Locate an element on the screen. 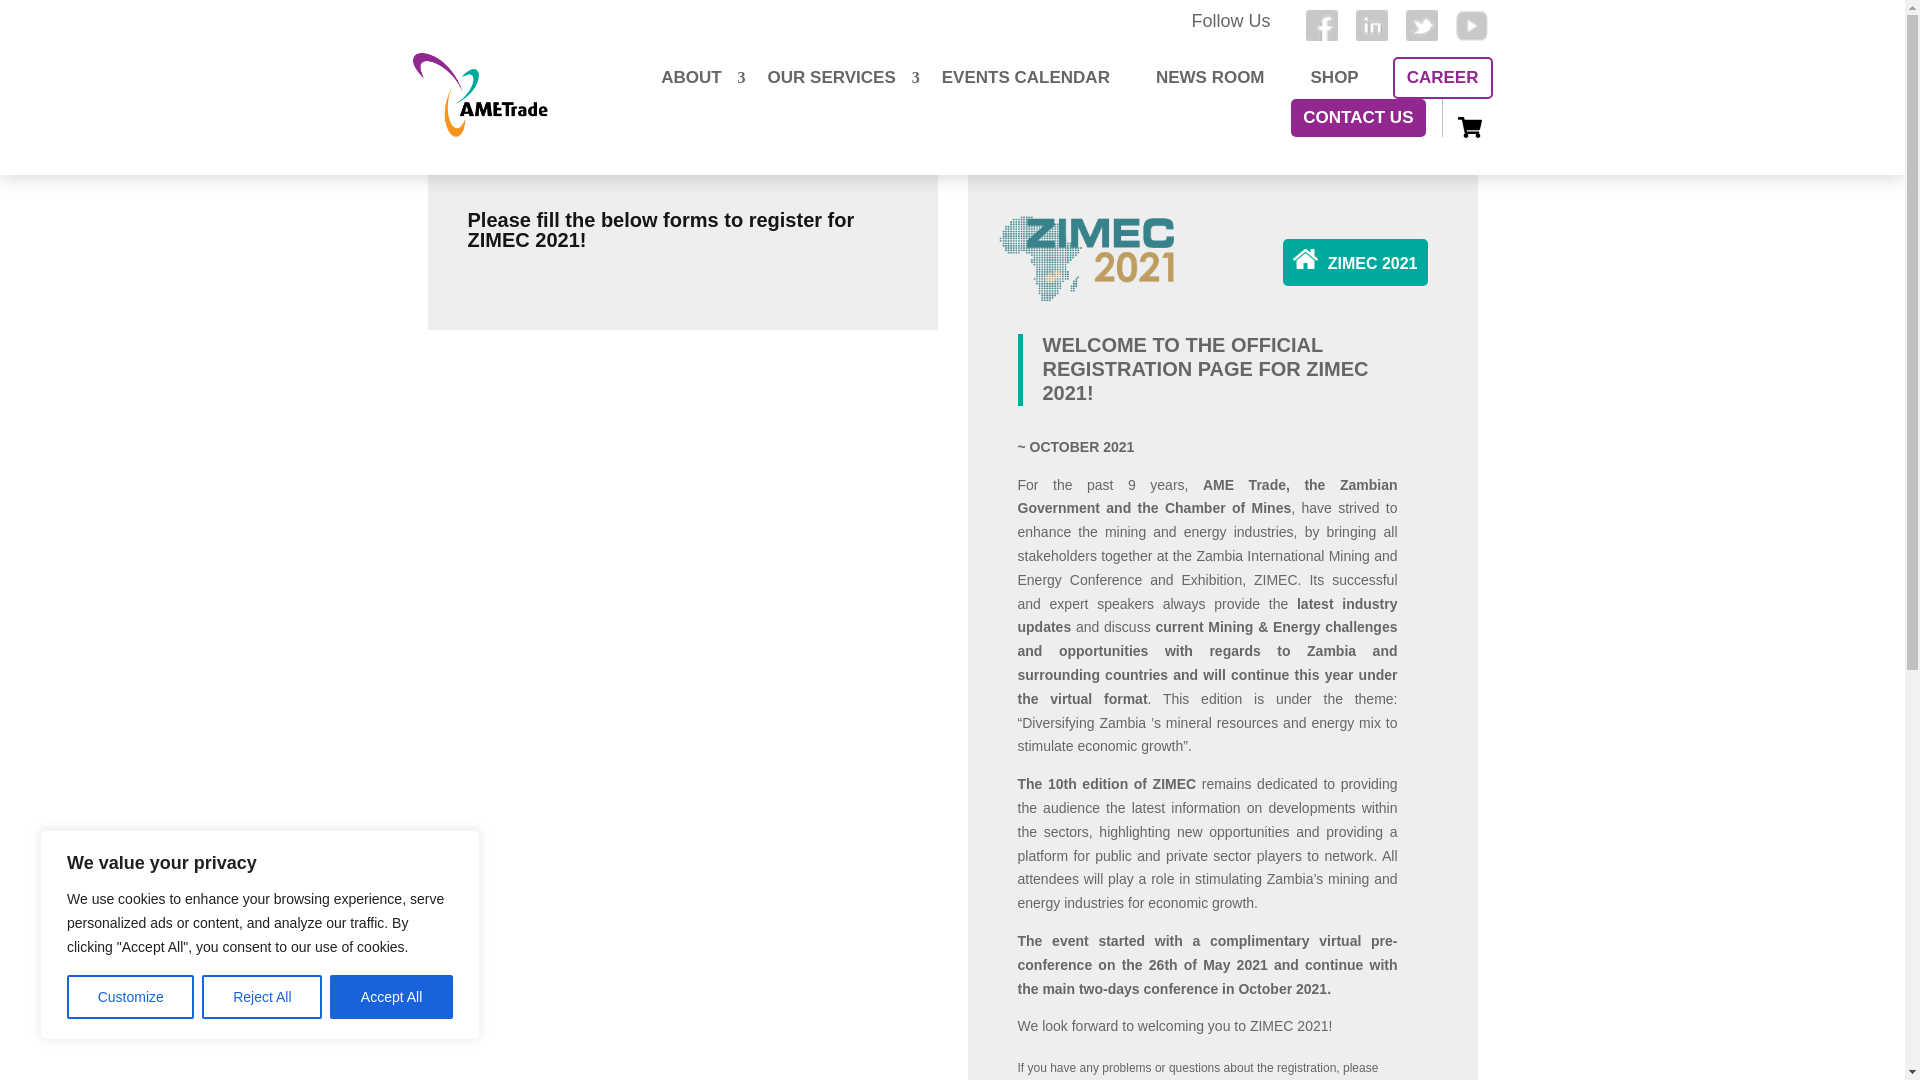 This screenshot has height=1080, width=1920. NEWS ROOM is located at coordinates (1210, 78).